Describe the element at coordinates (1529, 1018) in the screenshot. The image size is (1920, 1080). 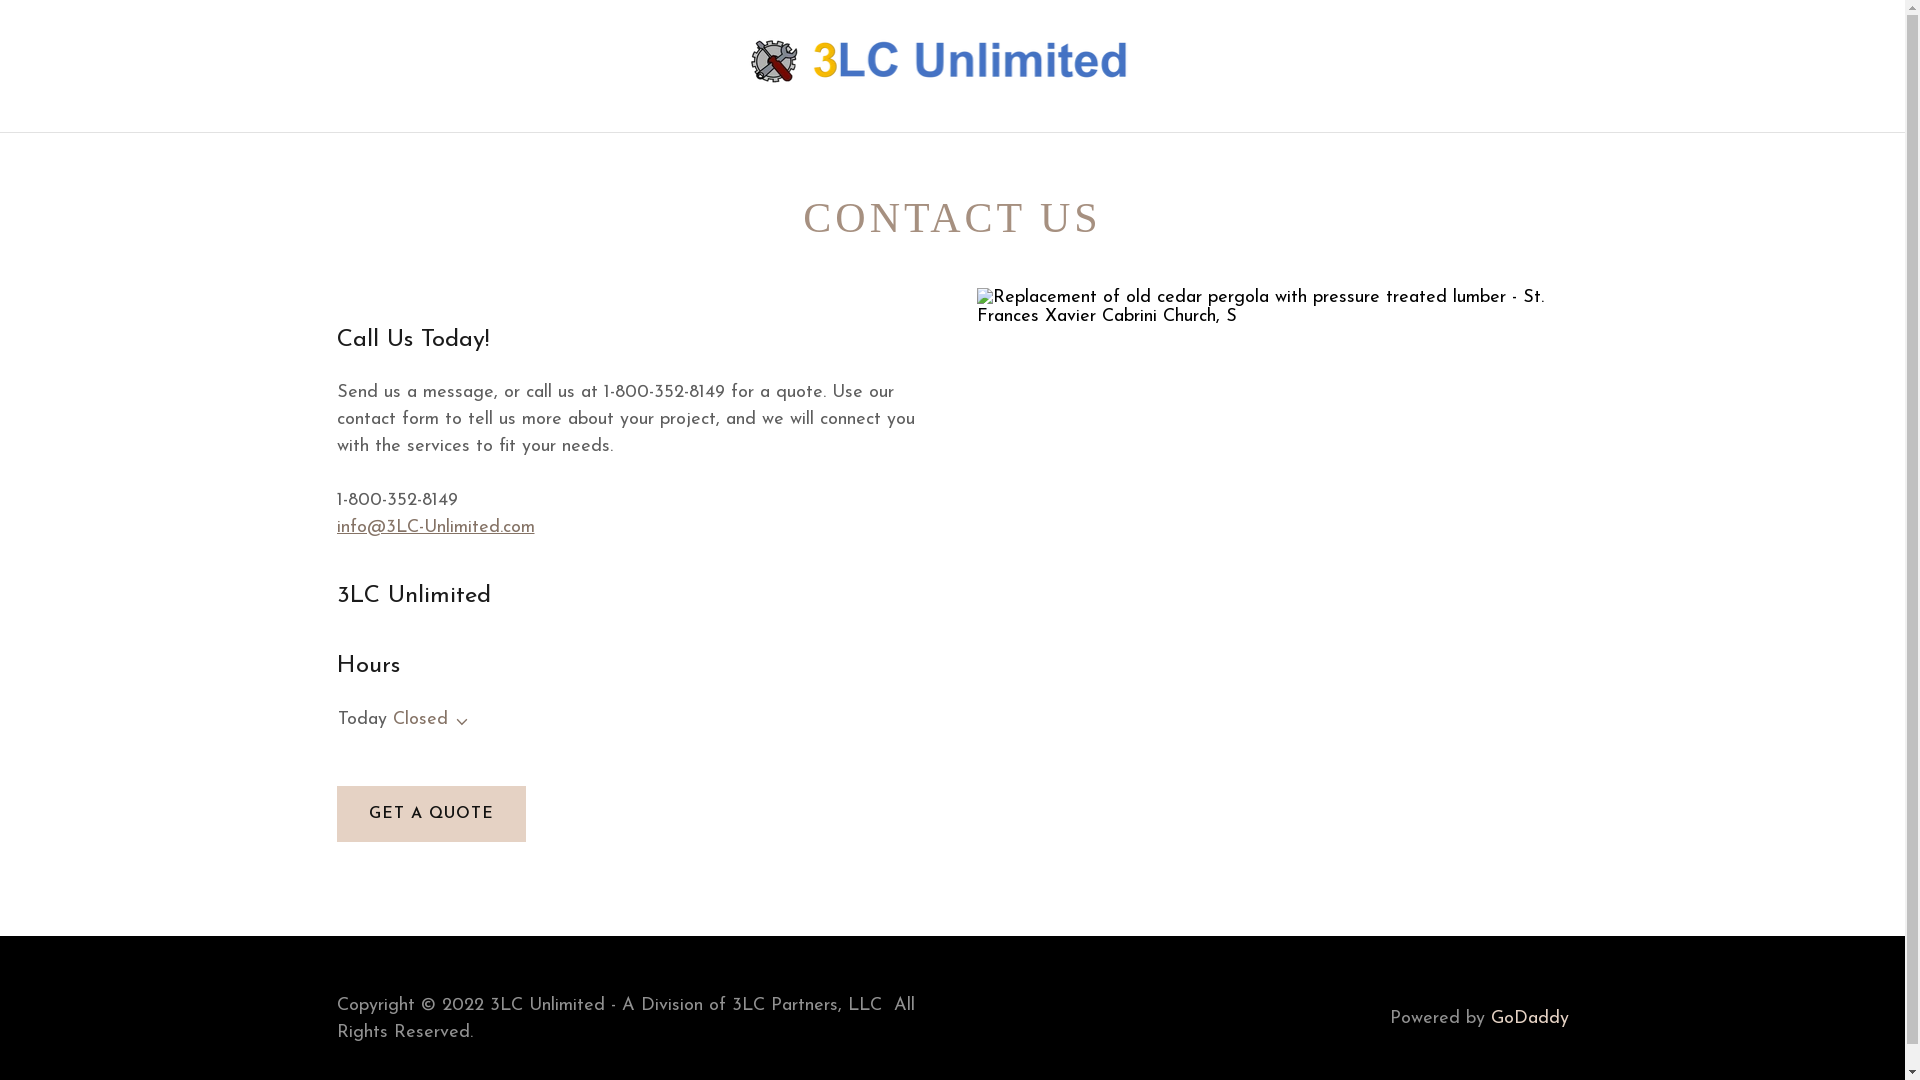
I see `GoDaddy` at that location.